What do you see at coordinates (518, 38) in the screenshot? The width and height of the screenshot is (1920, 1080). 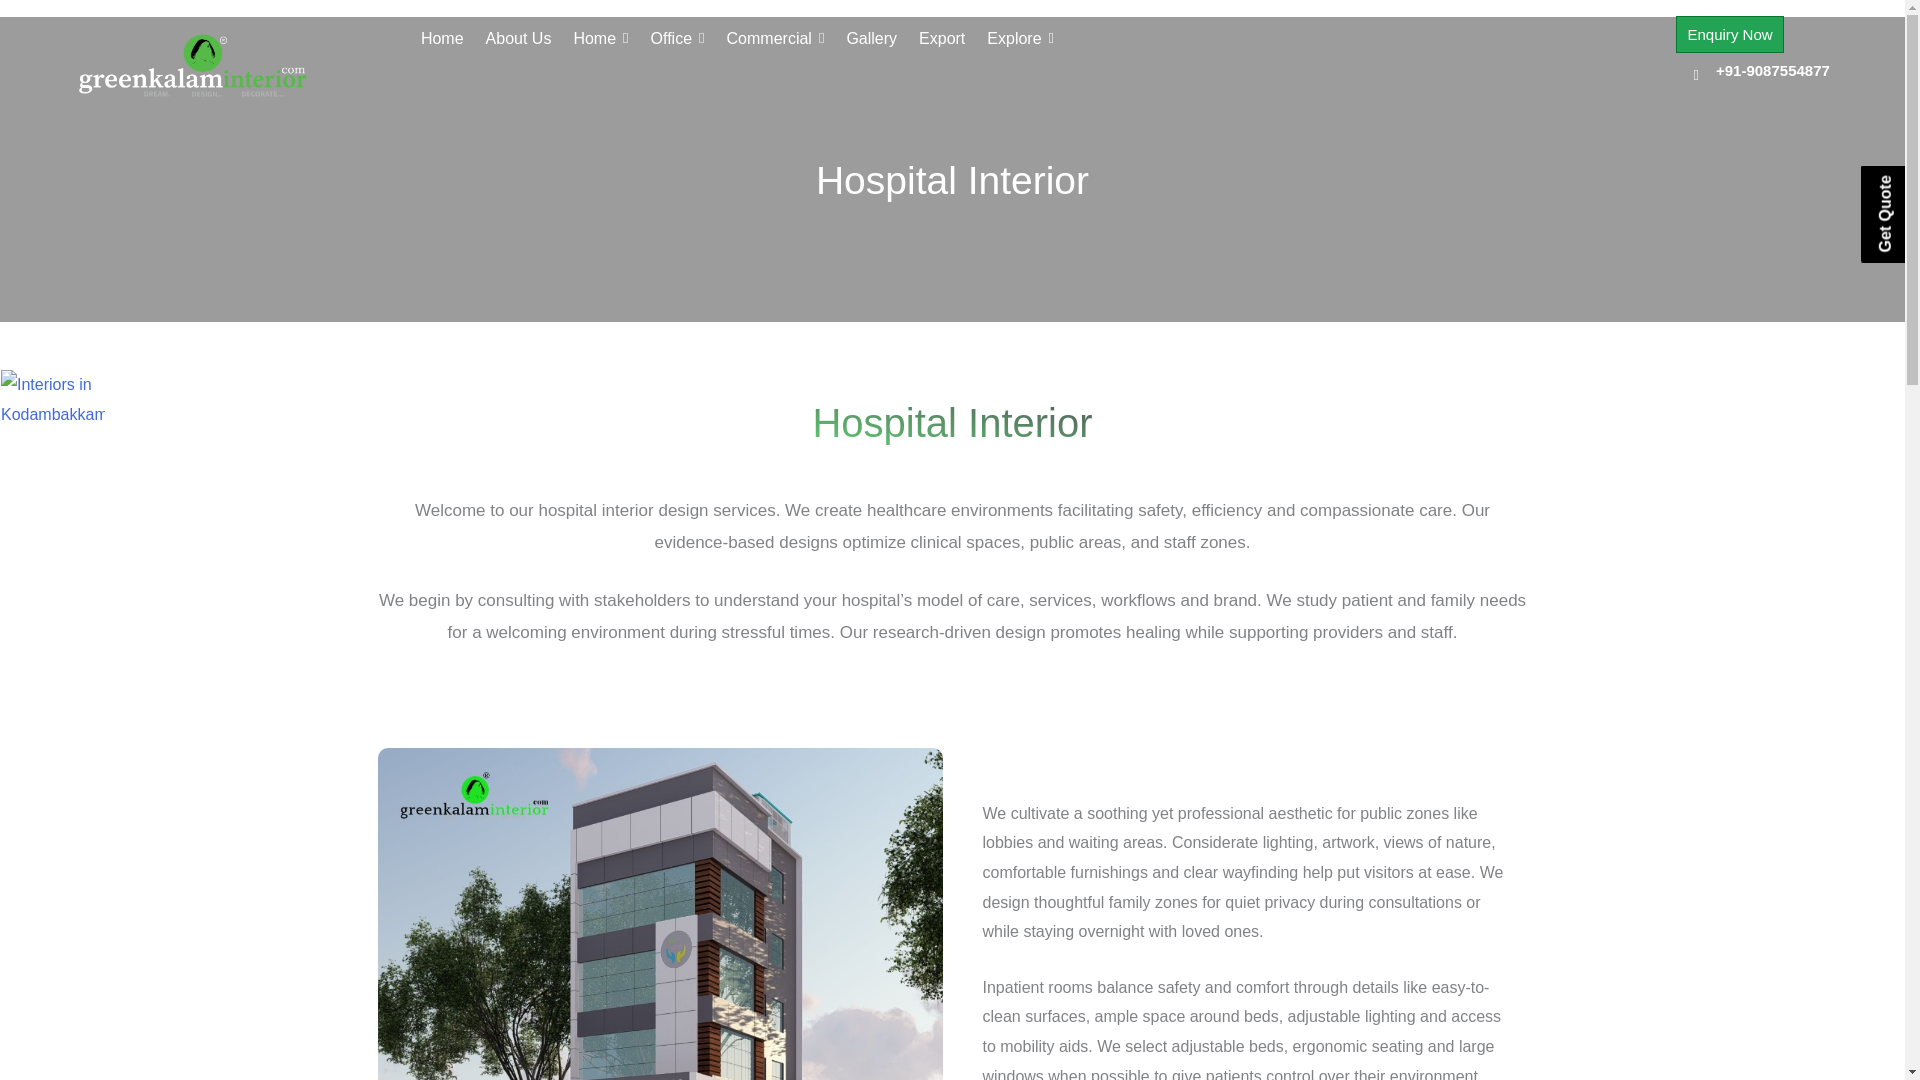 I see `About Us` at bounding box center [518, 38].